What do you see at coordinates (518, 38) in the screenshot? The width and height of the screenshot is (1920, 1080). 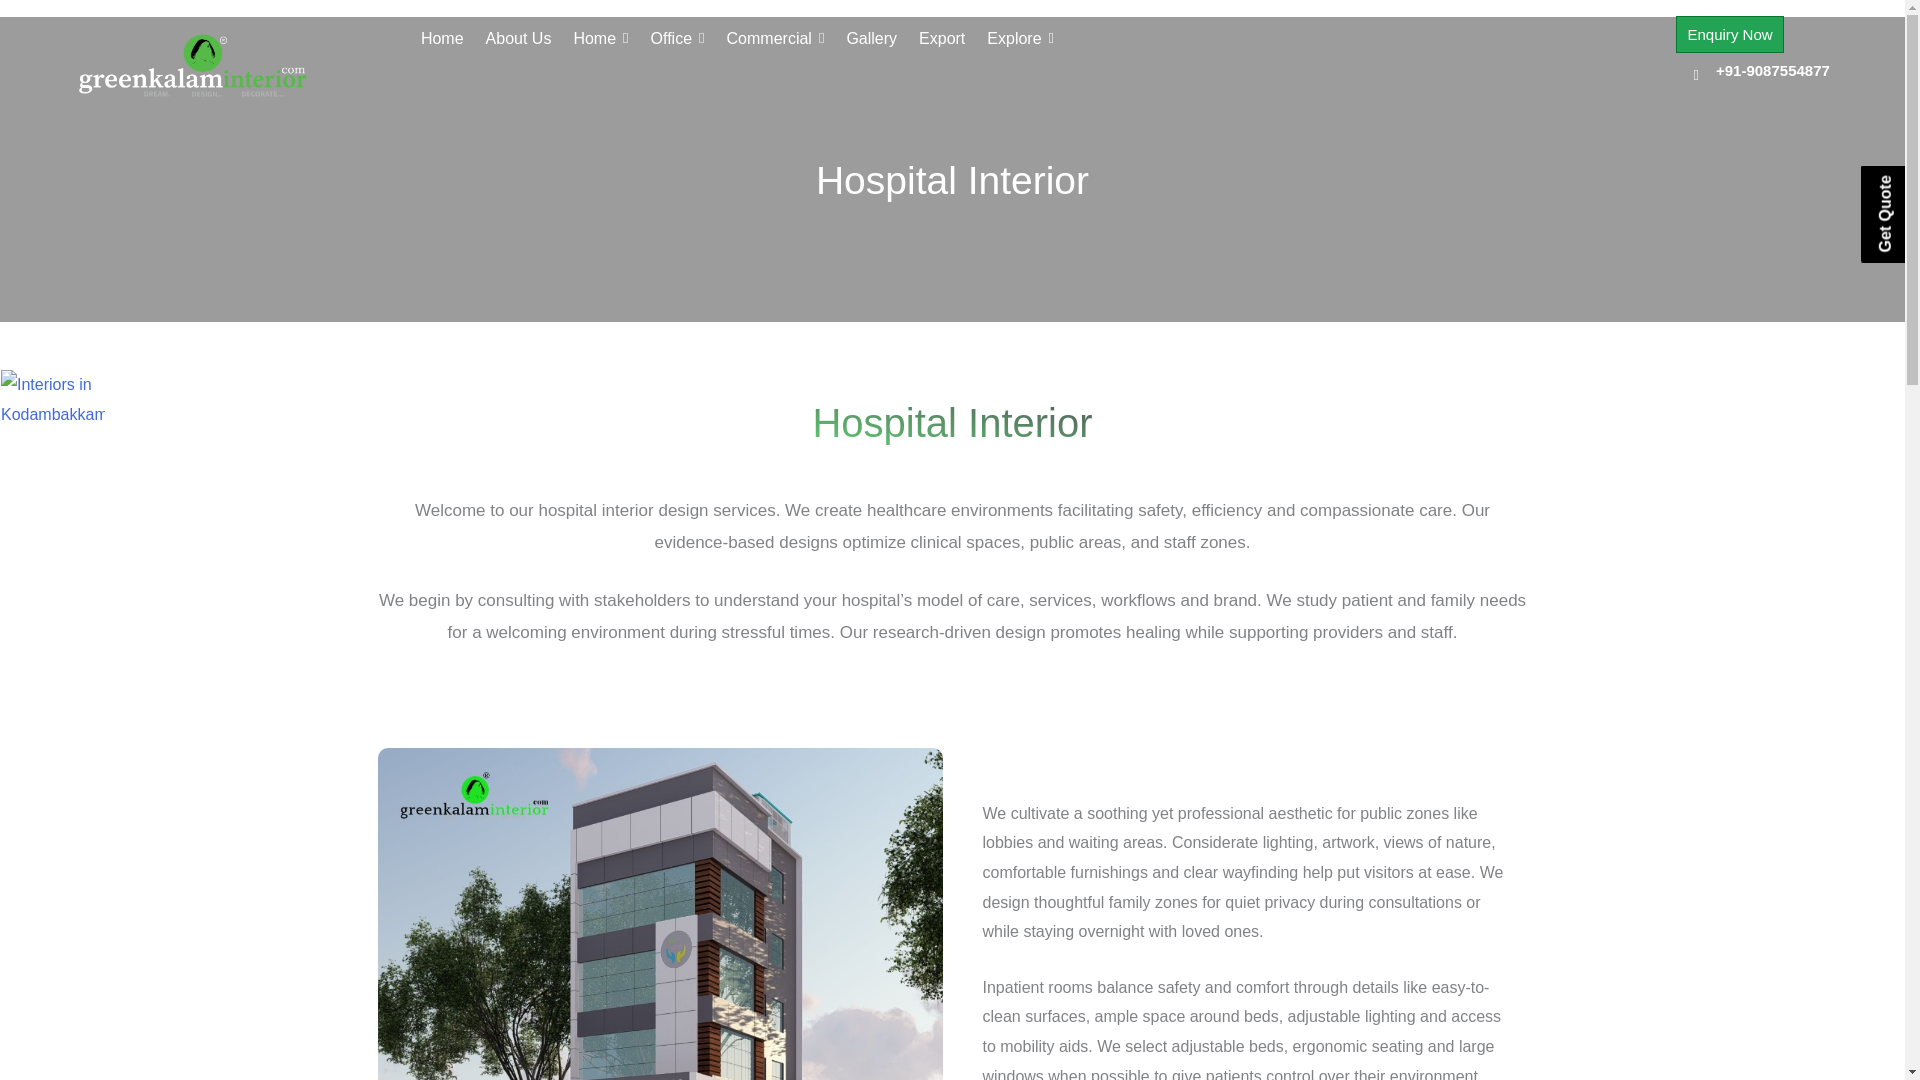 I see `About Us` at bounding box center [518, 38].